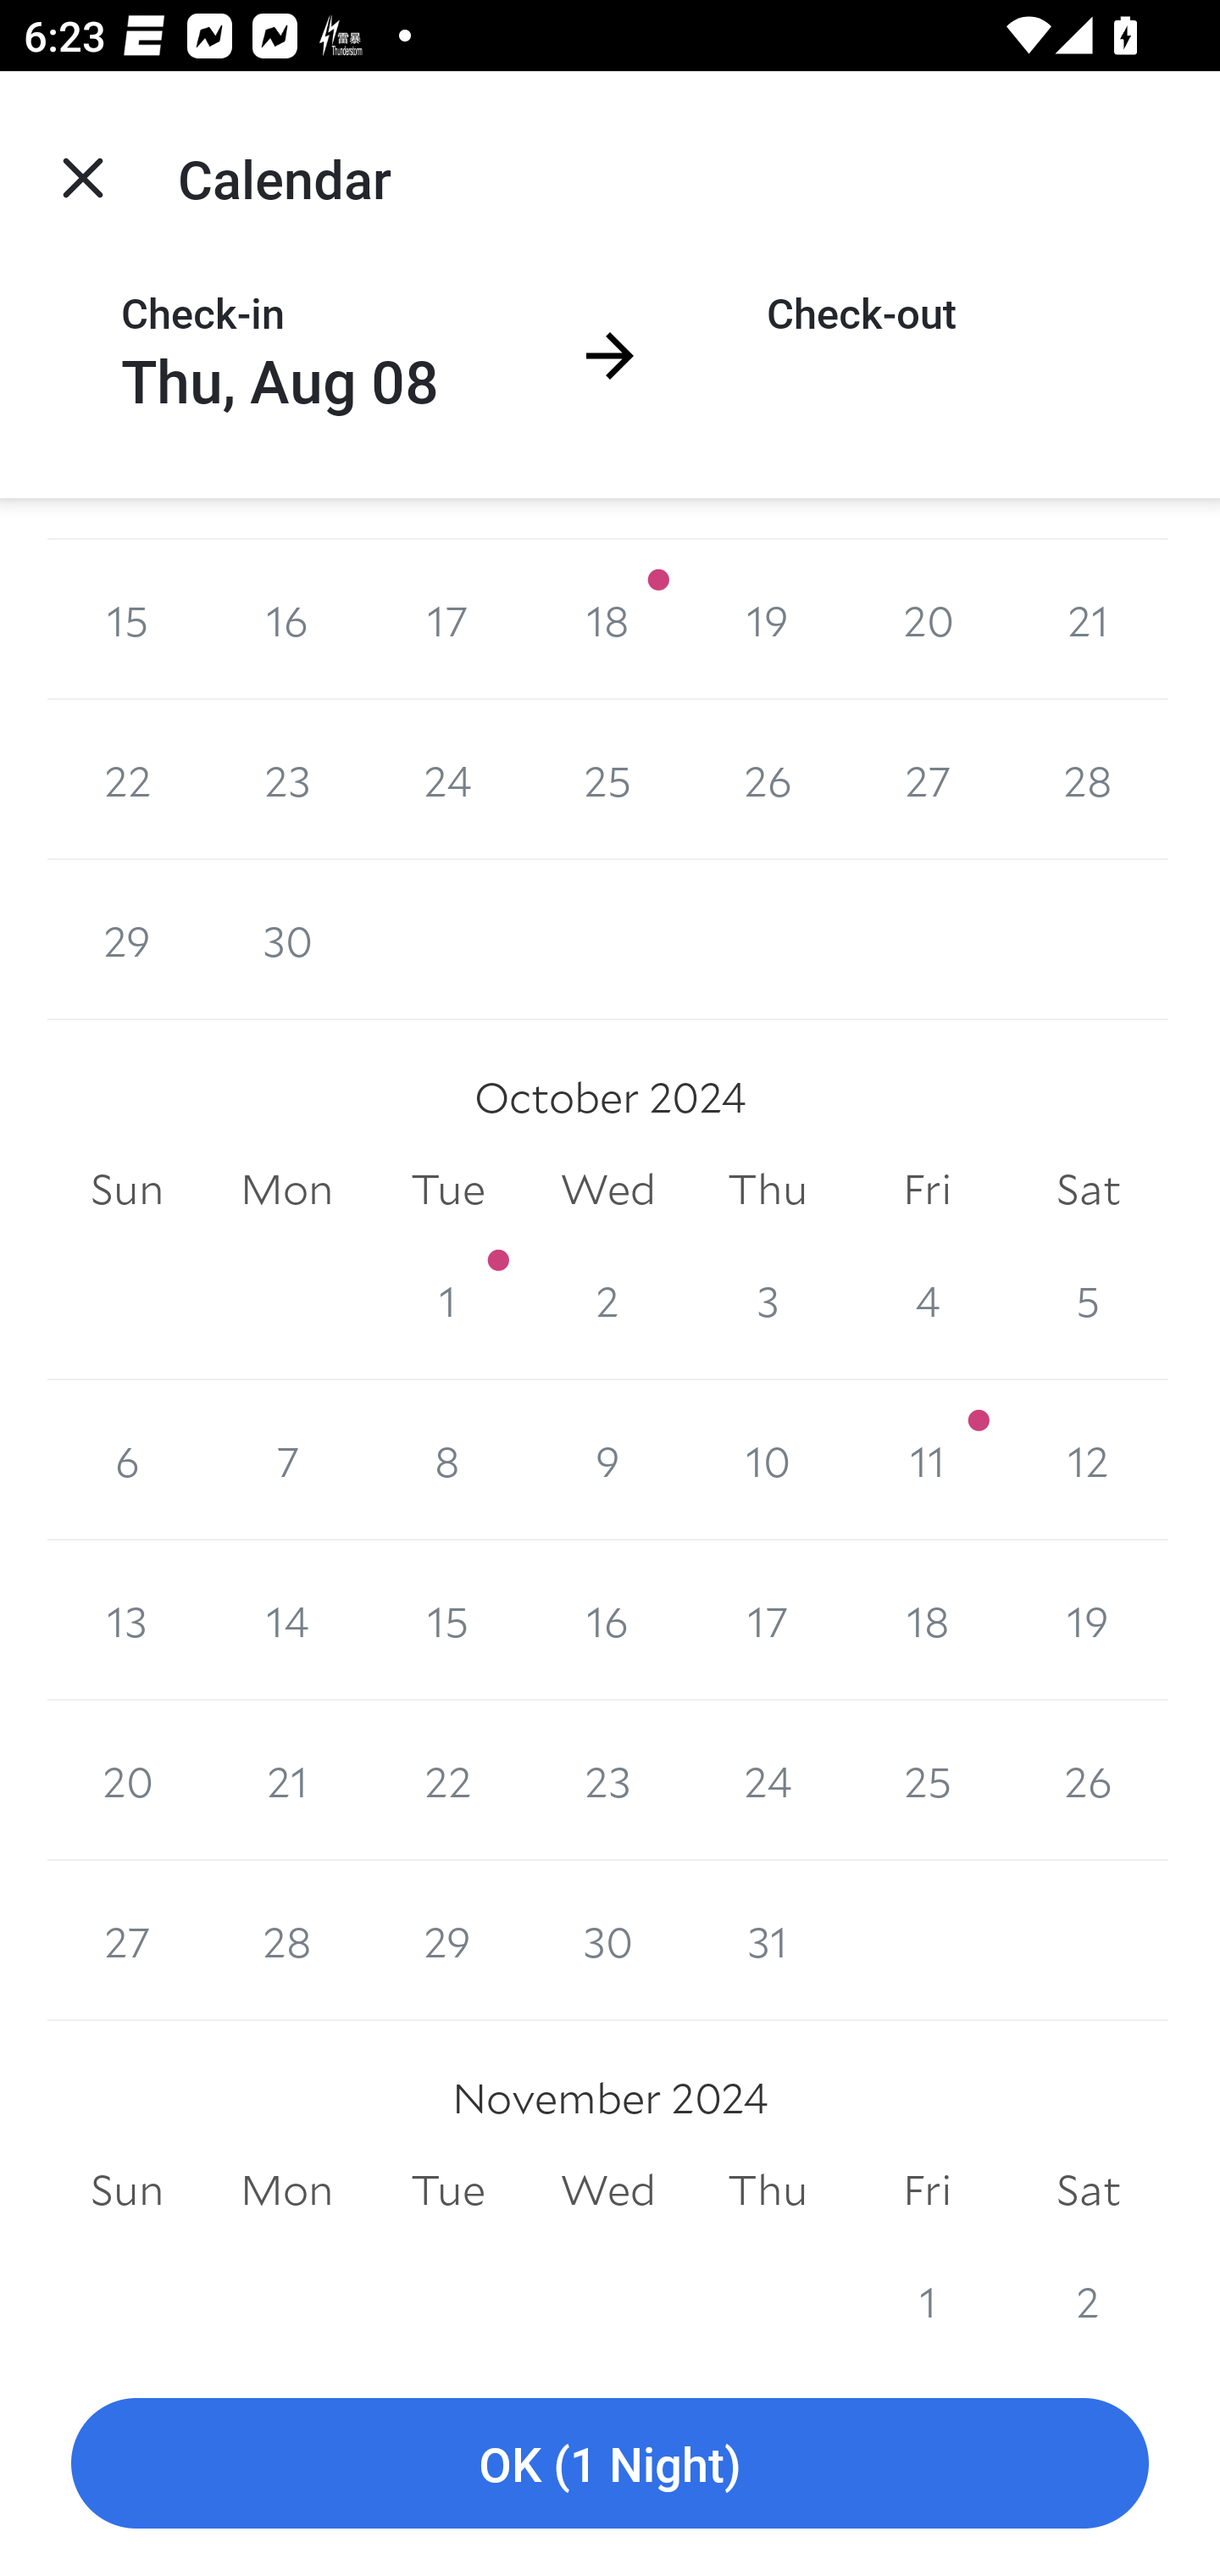 The width and height of the screenshot is (1220, 2576). What do you see at coordinates (608, 1940) in the screenshot?
I see `30 30 October 2024` at bounding box center [608, 1940].